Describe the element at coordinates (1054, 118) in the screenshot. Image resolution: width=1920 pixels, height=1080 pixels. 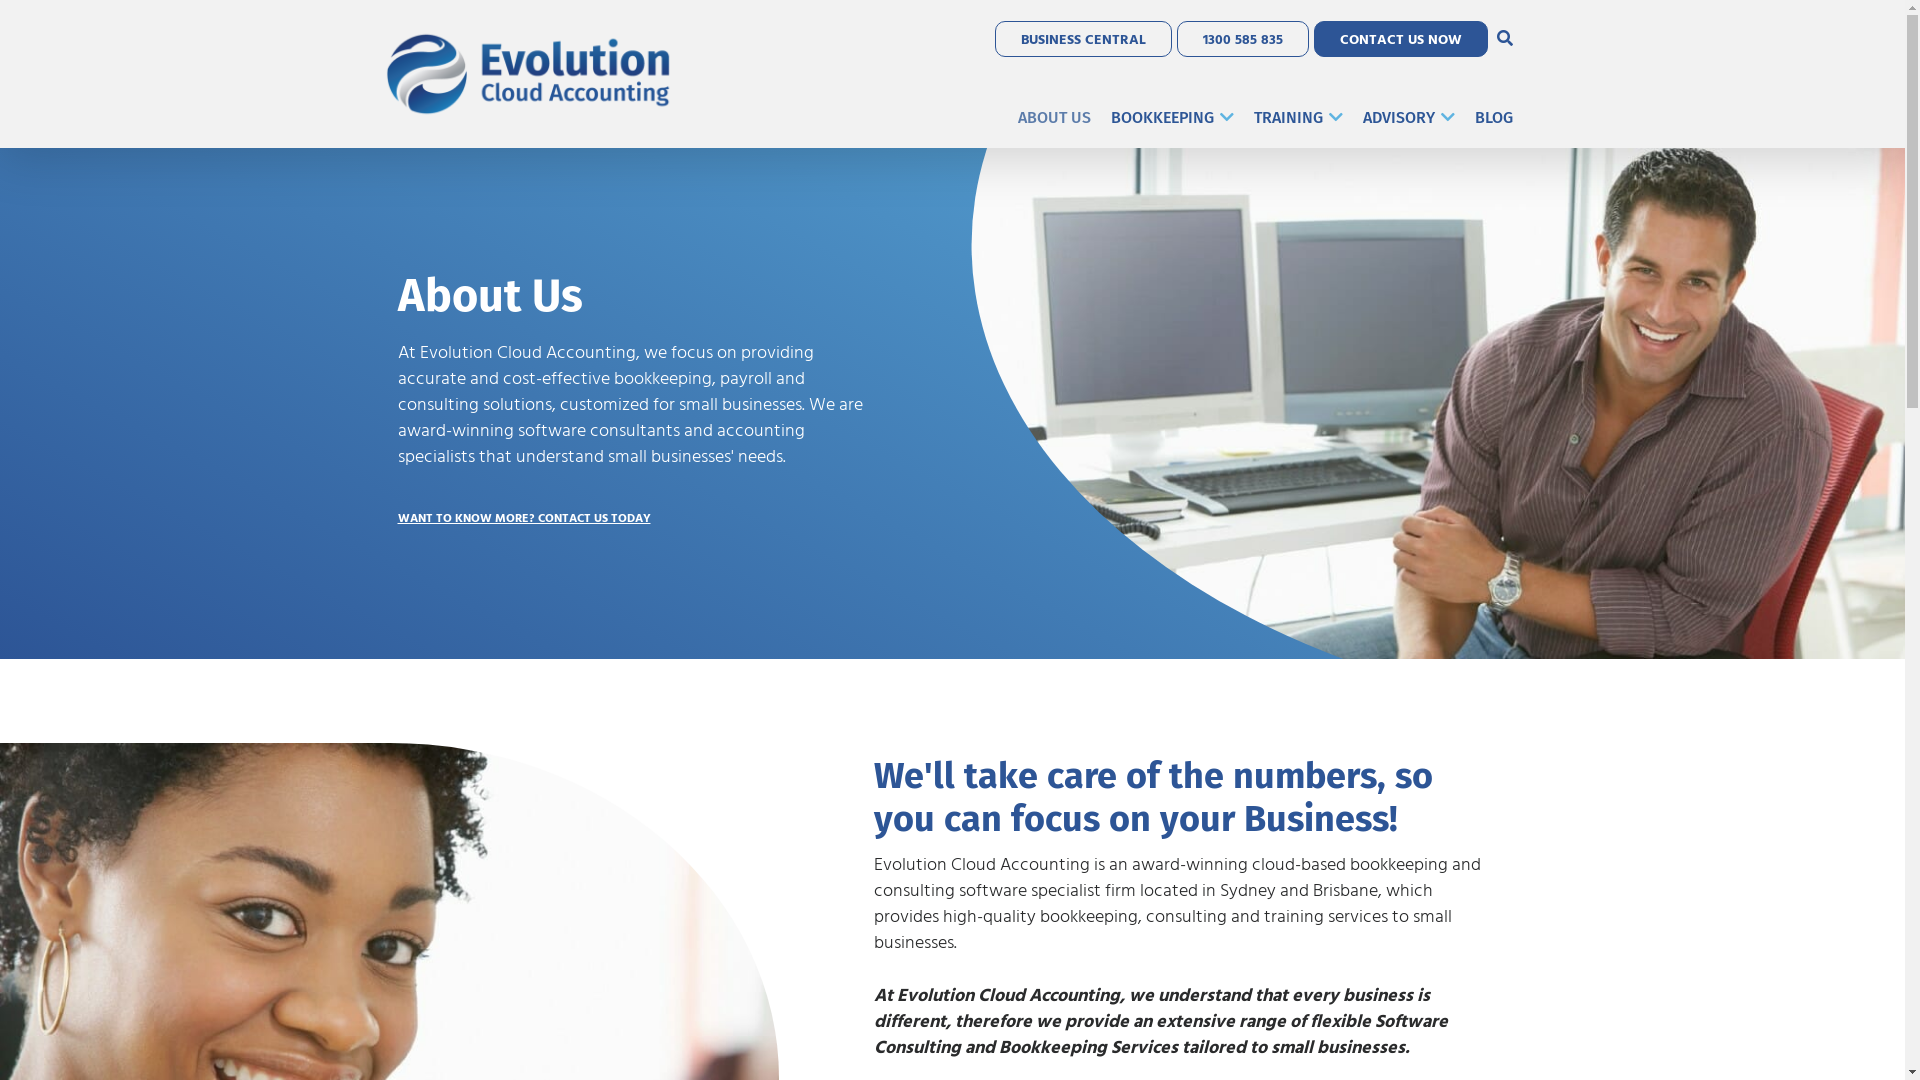
I see `ABOUT US` at that location.